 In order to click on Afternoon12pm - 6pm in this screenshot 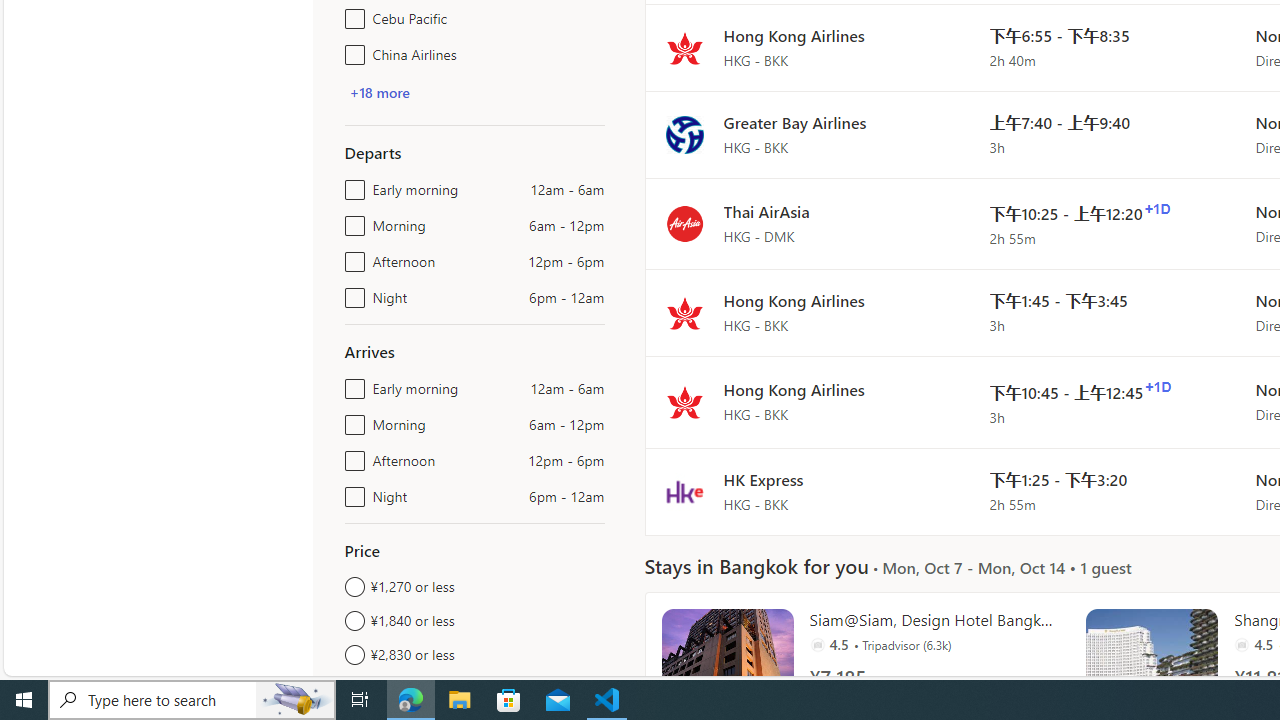, I will do `click(351, 456)`.